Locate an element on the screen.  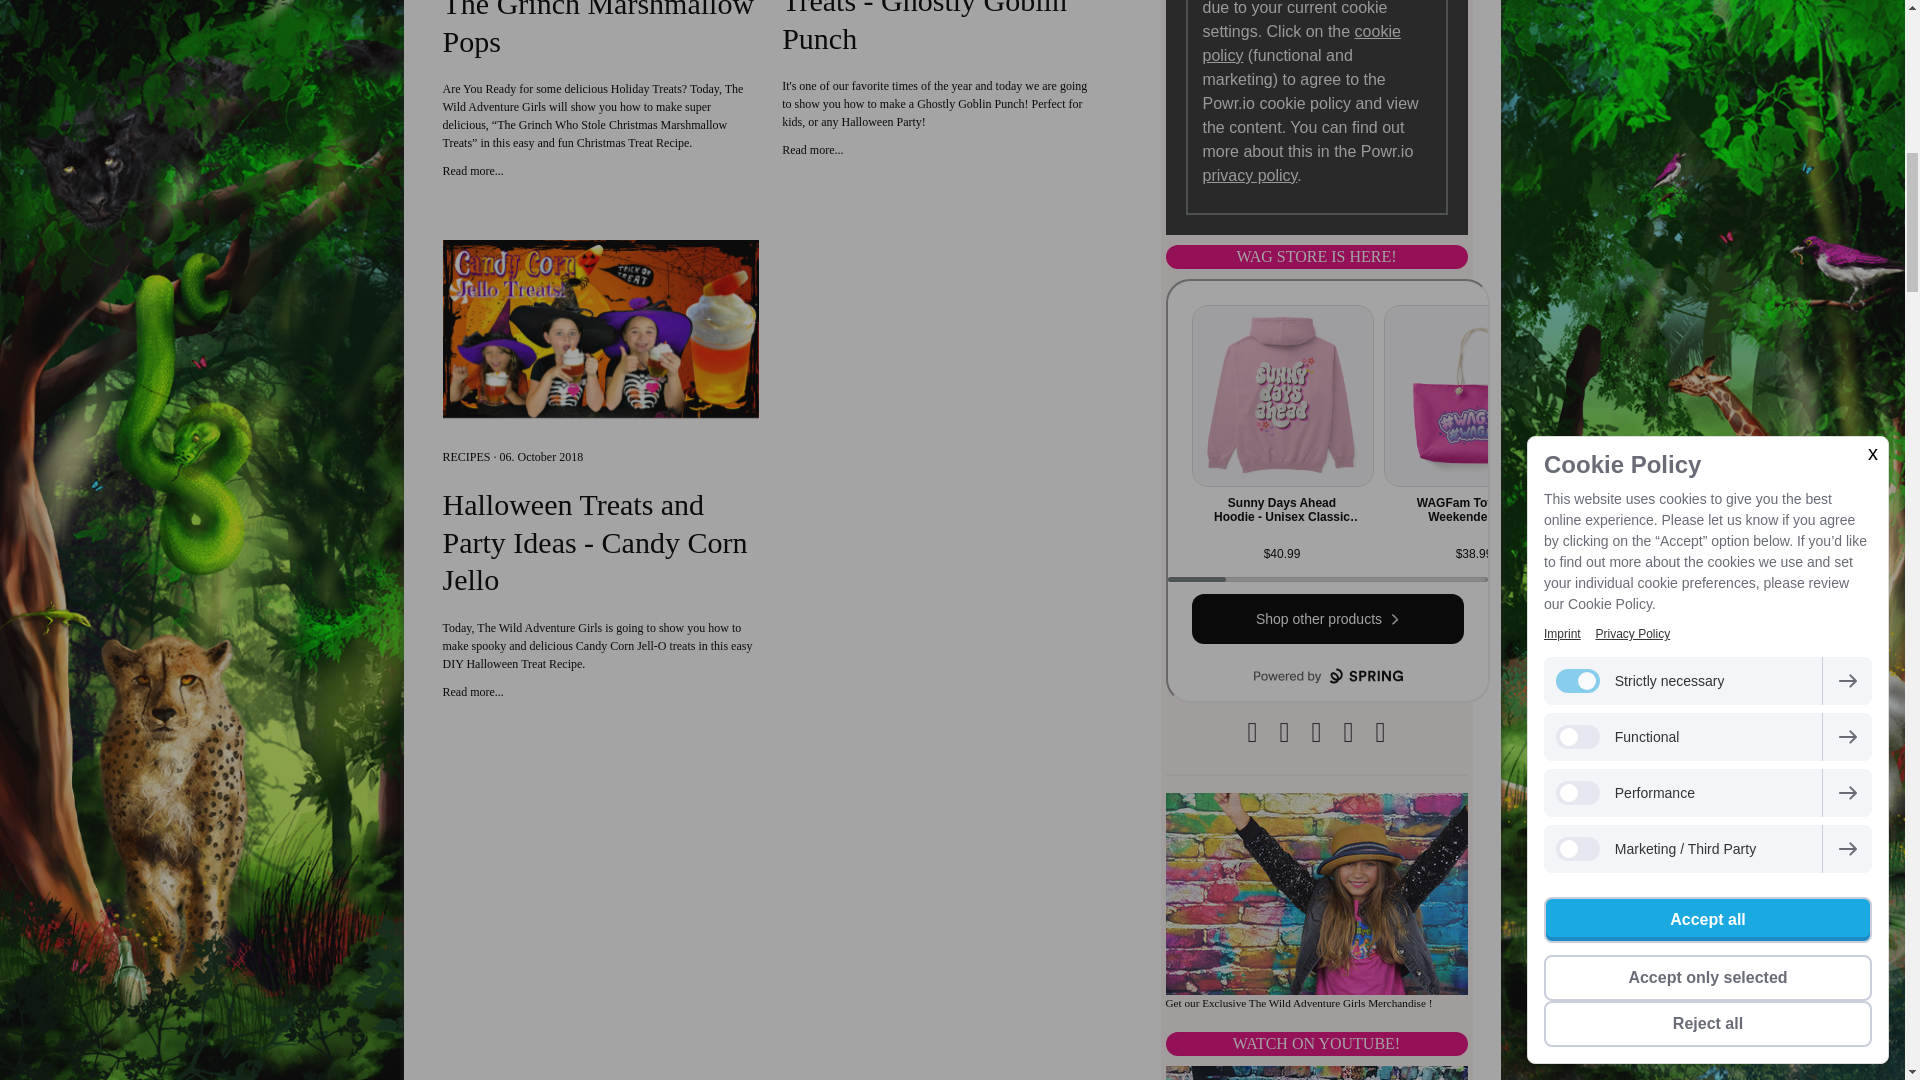
Email is located at coordinates (1316, 733).